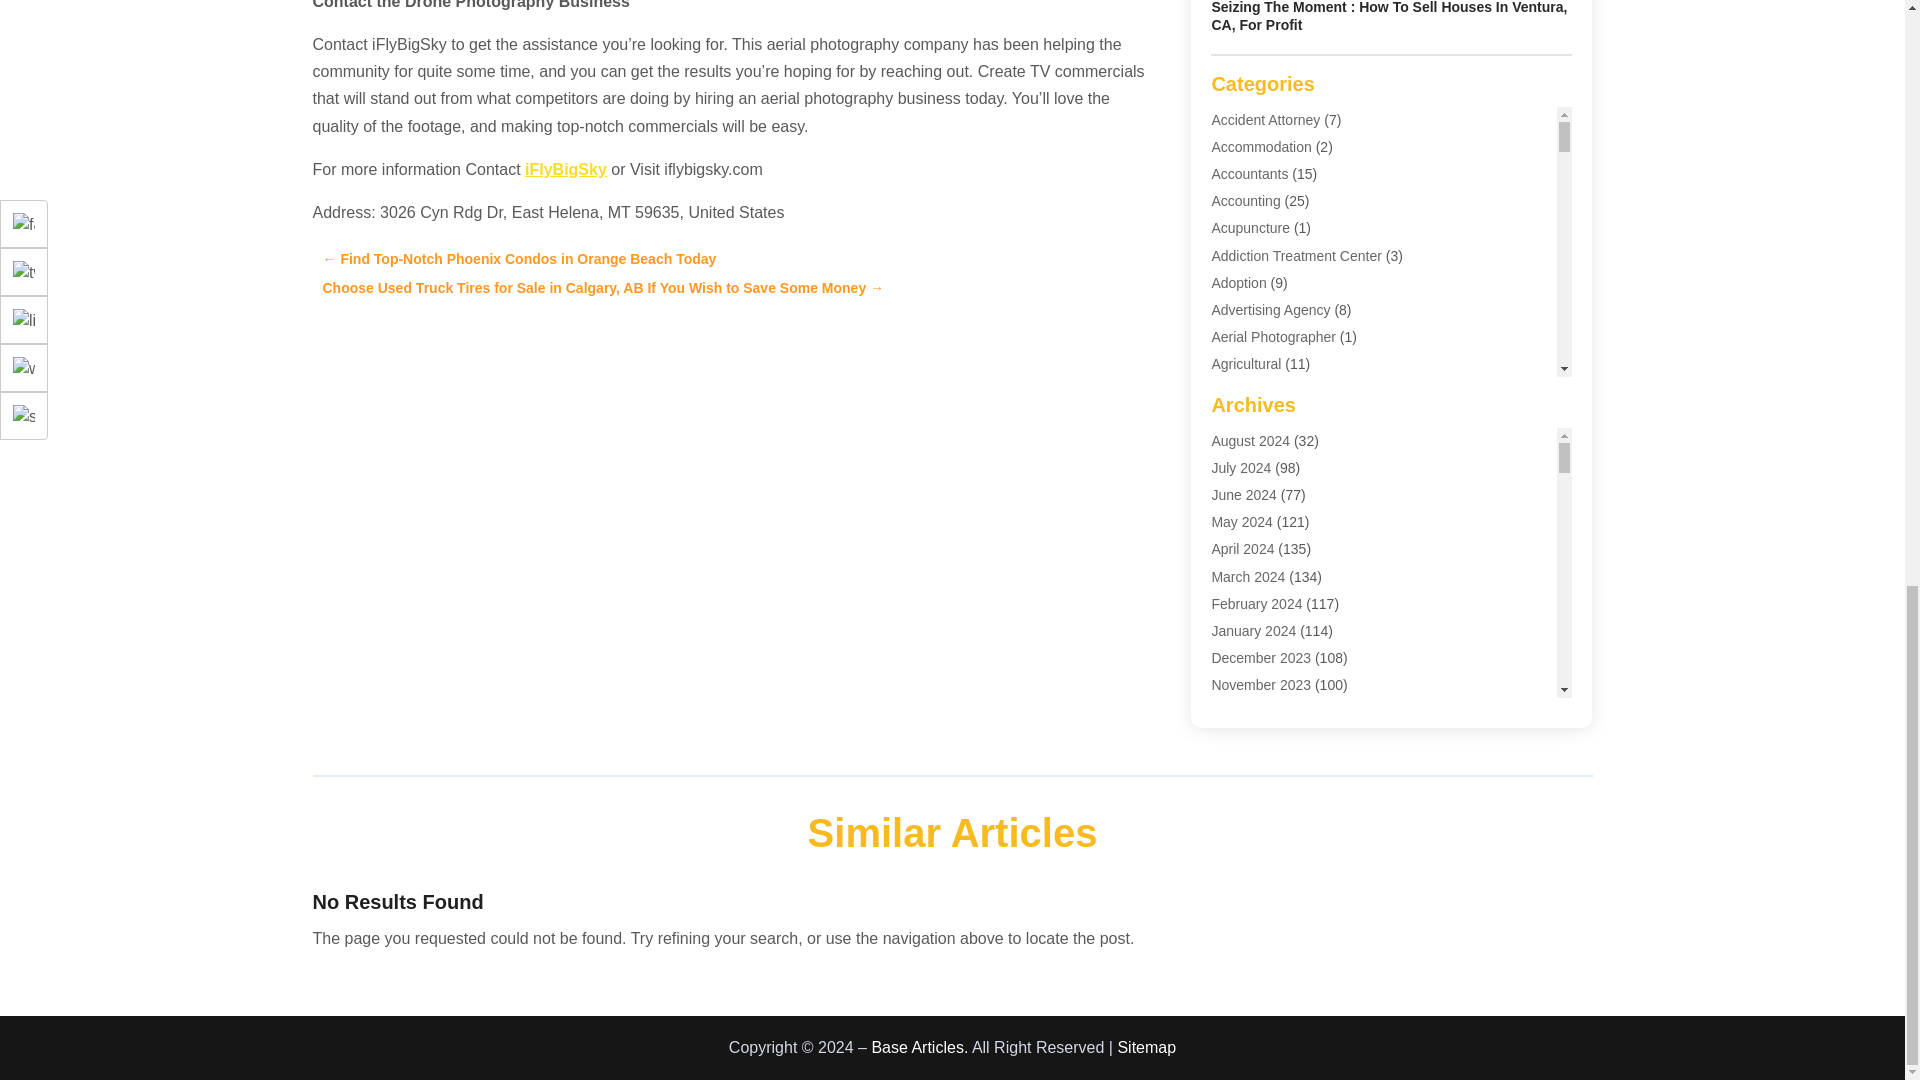 Image resolution: width=1920 pixels, height=1080 pixels. I want to click on Addiction Treatment Center, so click(1296, 256).